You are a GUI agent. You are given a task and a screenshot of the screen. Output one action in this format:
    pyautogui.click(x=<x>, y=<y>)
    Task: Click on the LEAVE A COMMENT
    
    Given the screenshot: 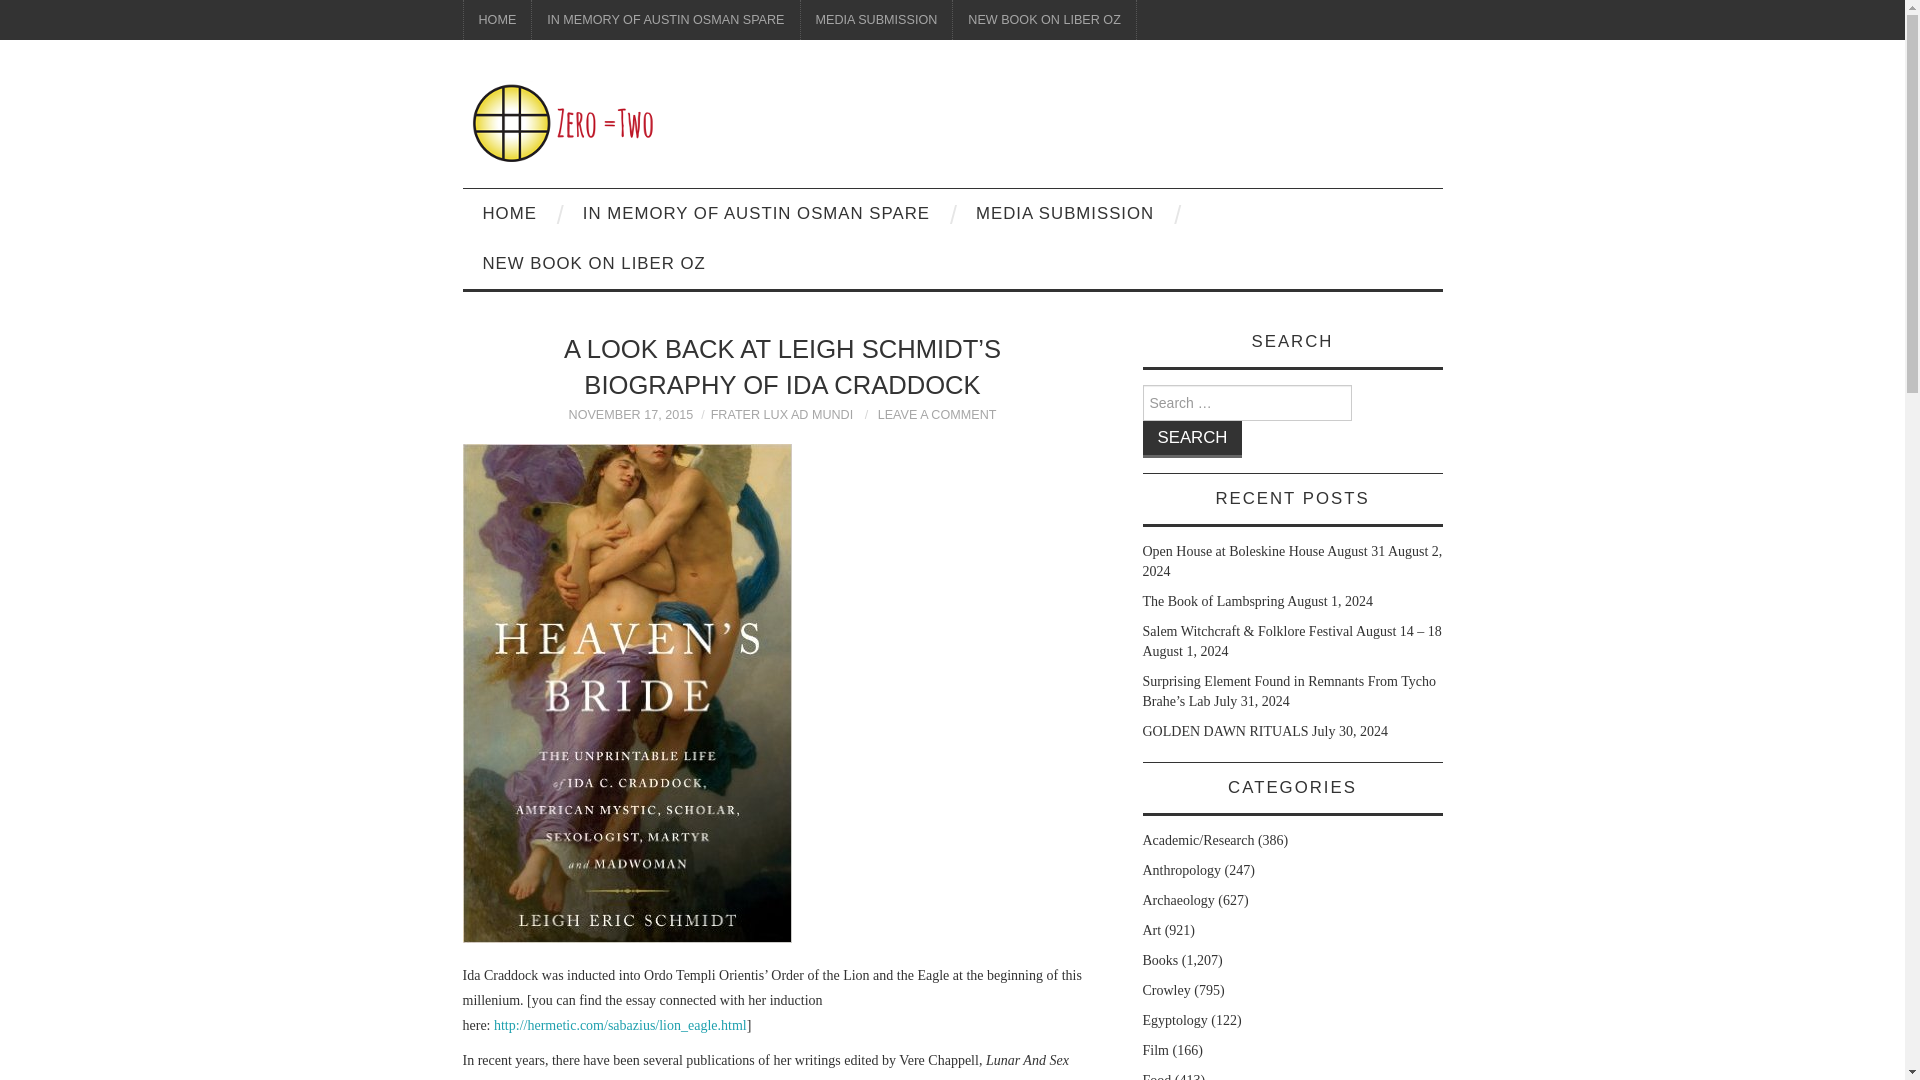 What is the action you would take?
    pyautogui.click(x=936, y=415)
    